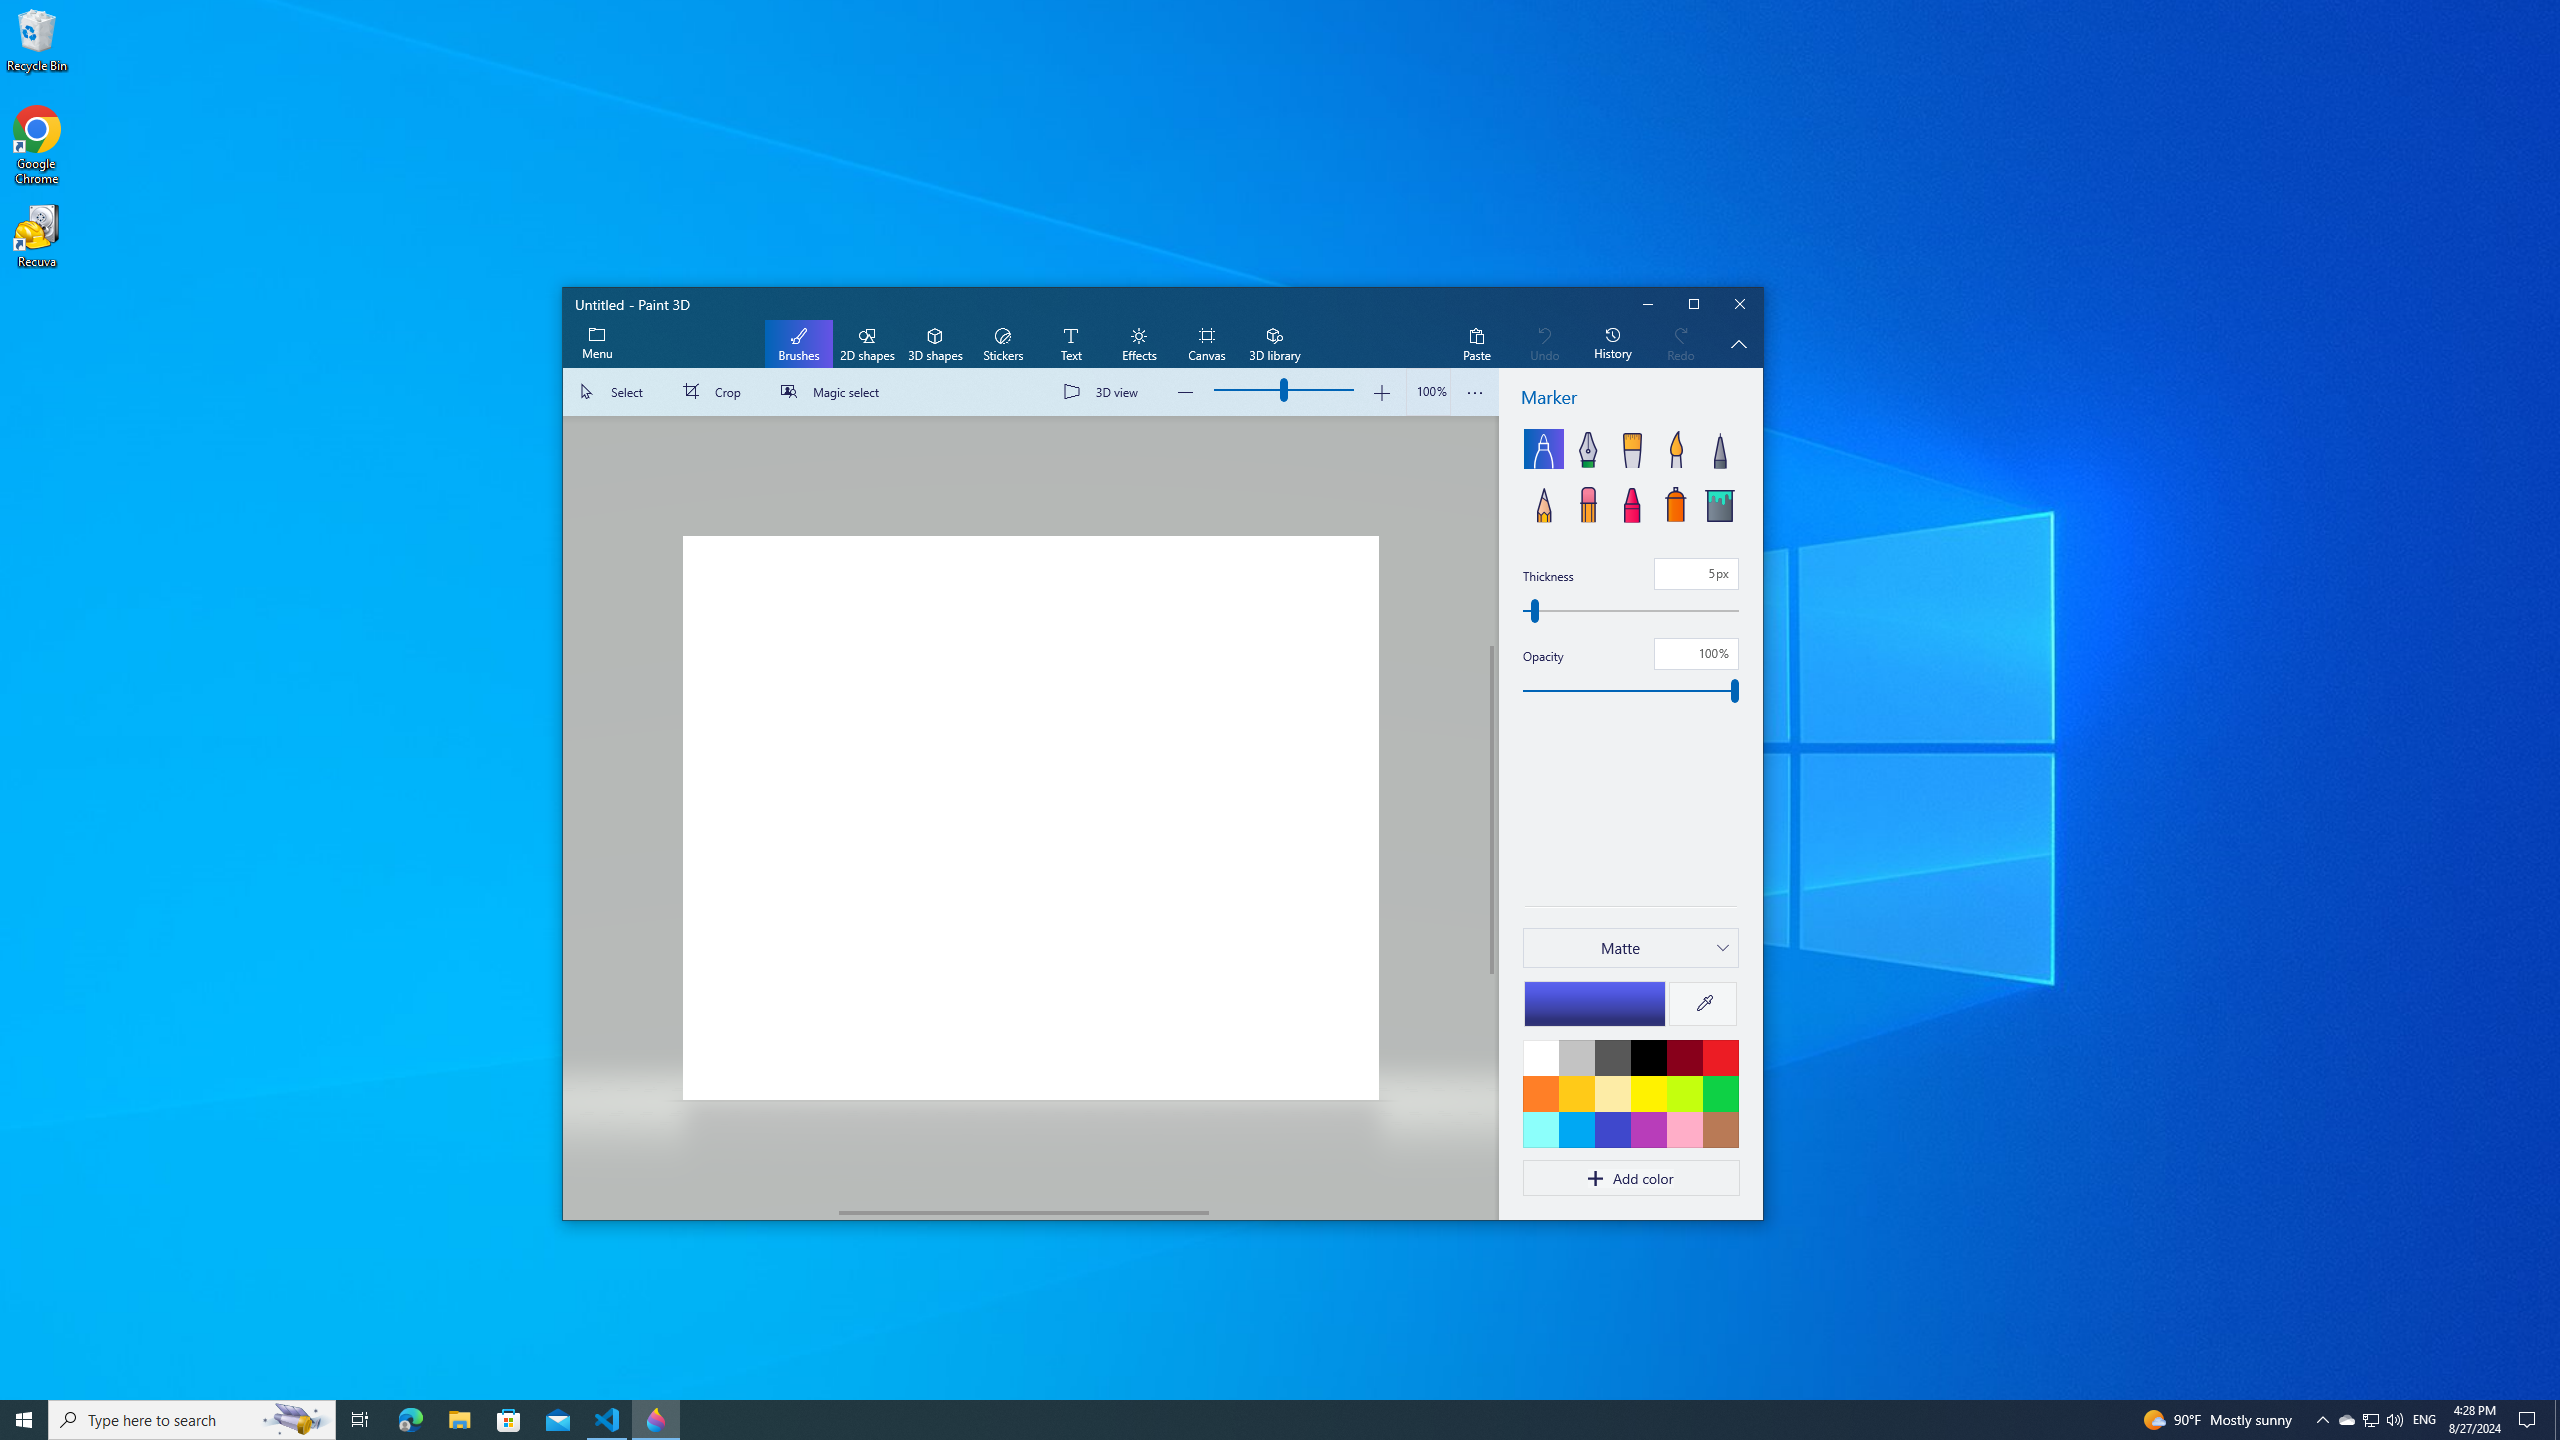  What do you see at coordinates (1541, 1093) in the screenshot?
I see `Orange` at bounding box center [1541, 1093].